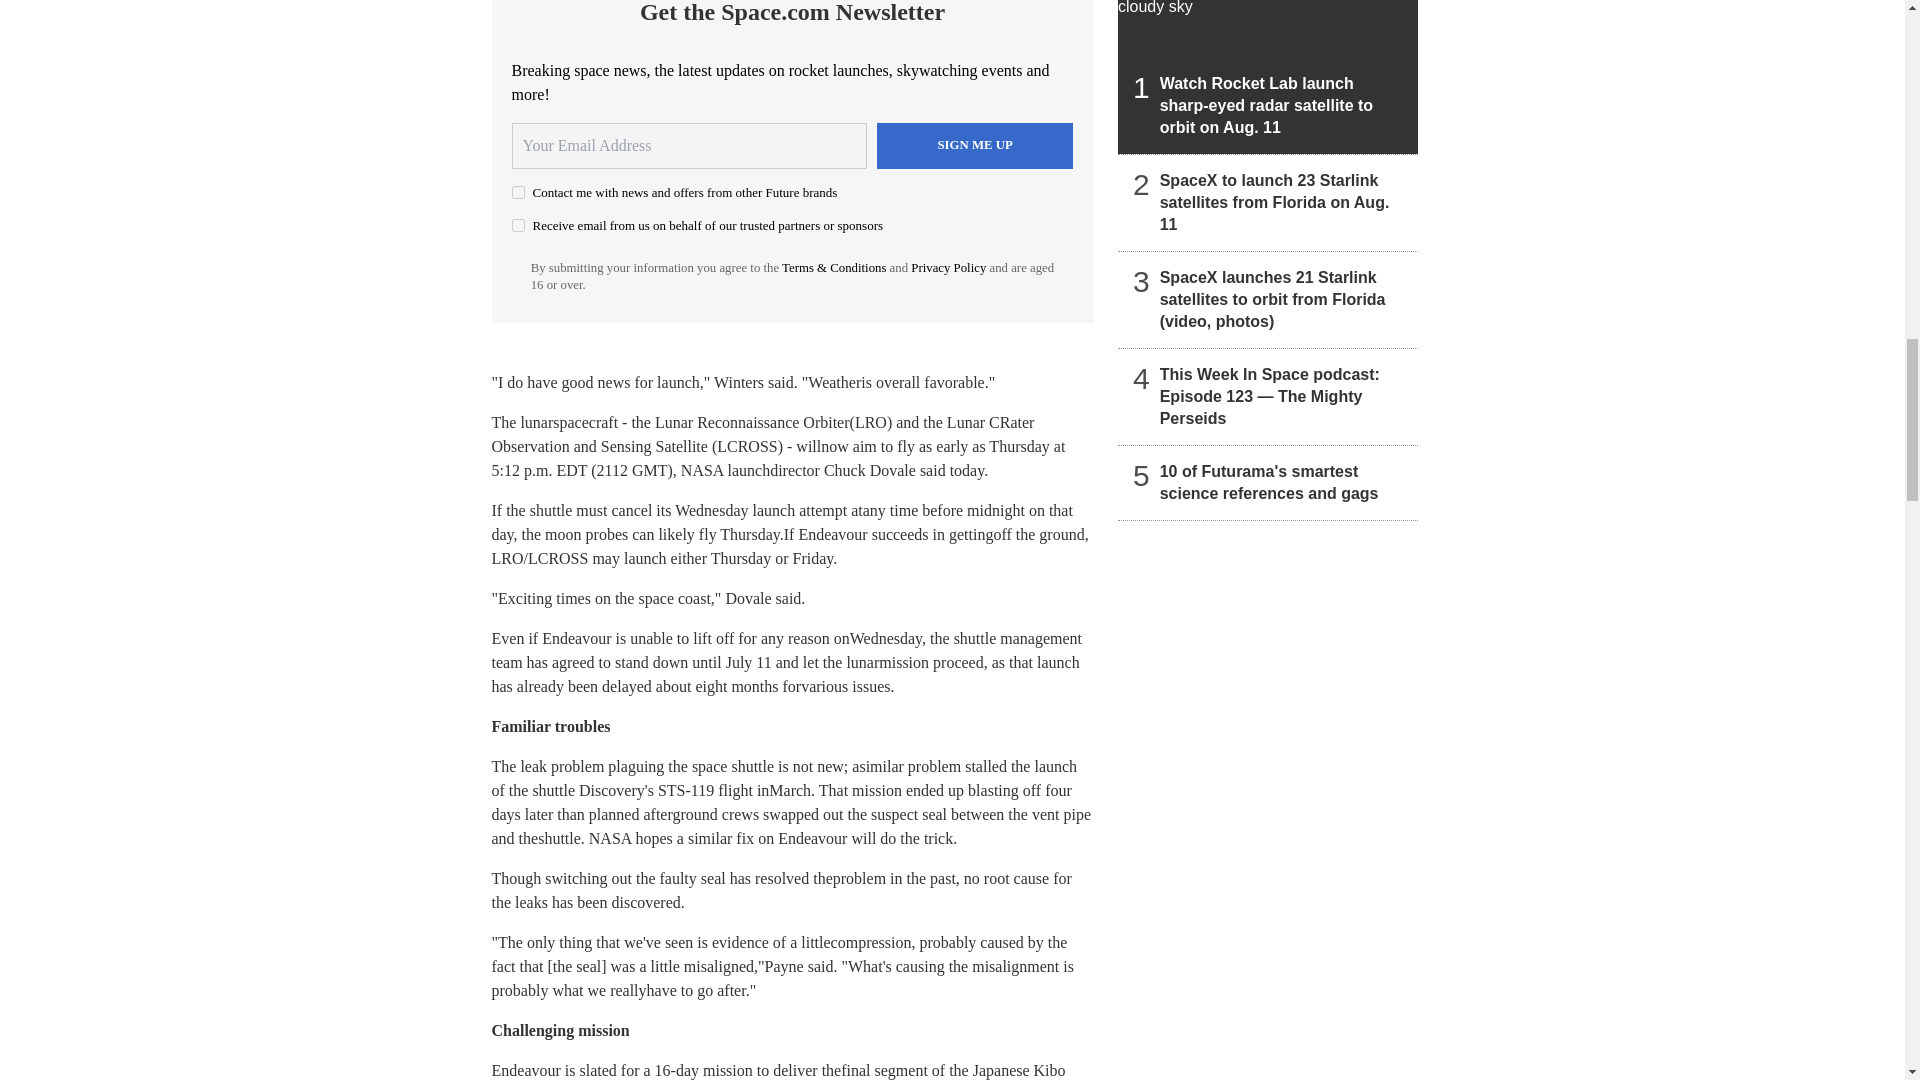 The image size is (1920, 1080). Describe the element at coordinates (975, 146) in the screenshot. I see `Sign me up` at that location.